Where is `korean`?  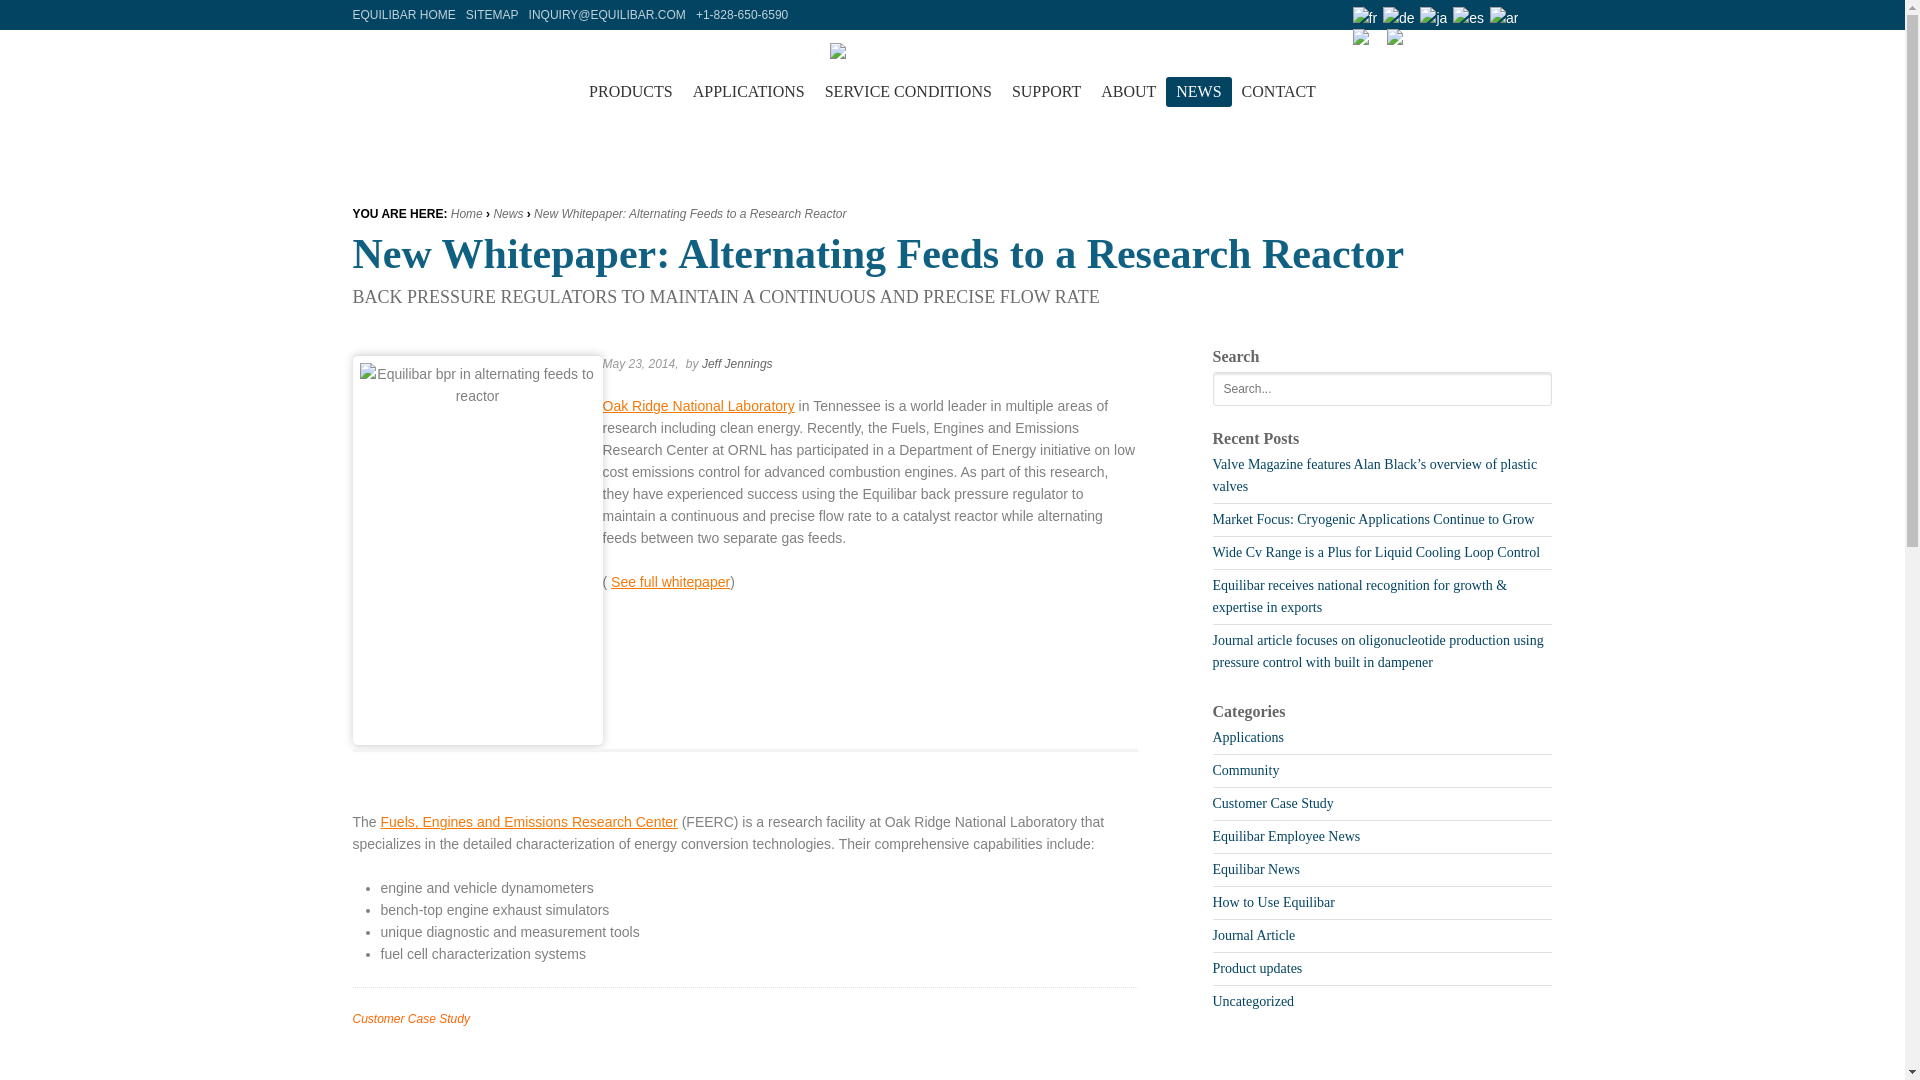
korean is located at coordinates (1504, 18).